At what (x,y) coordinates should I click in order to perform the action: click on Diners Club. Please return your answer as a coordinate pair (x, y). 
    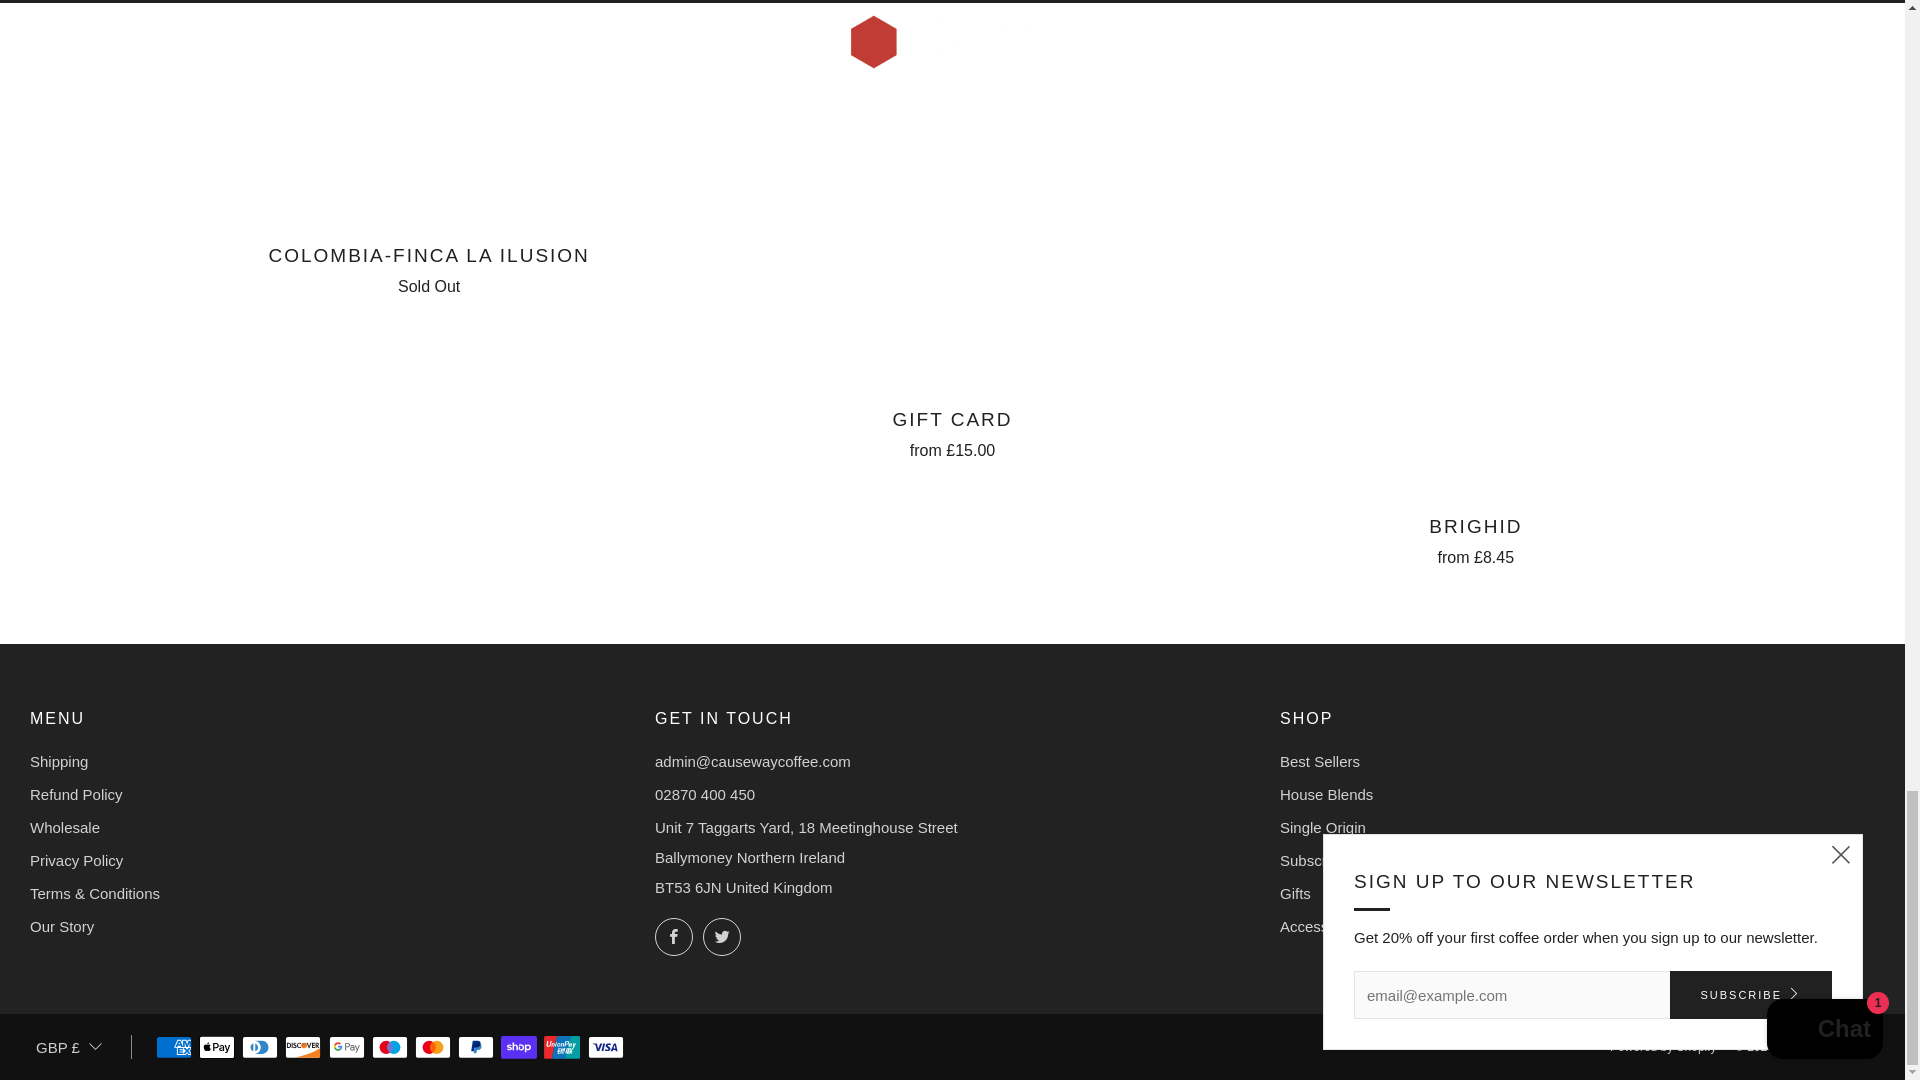
    Looking at the image, I should click on (260, 1048).